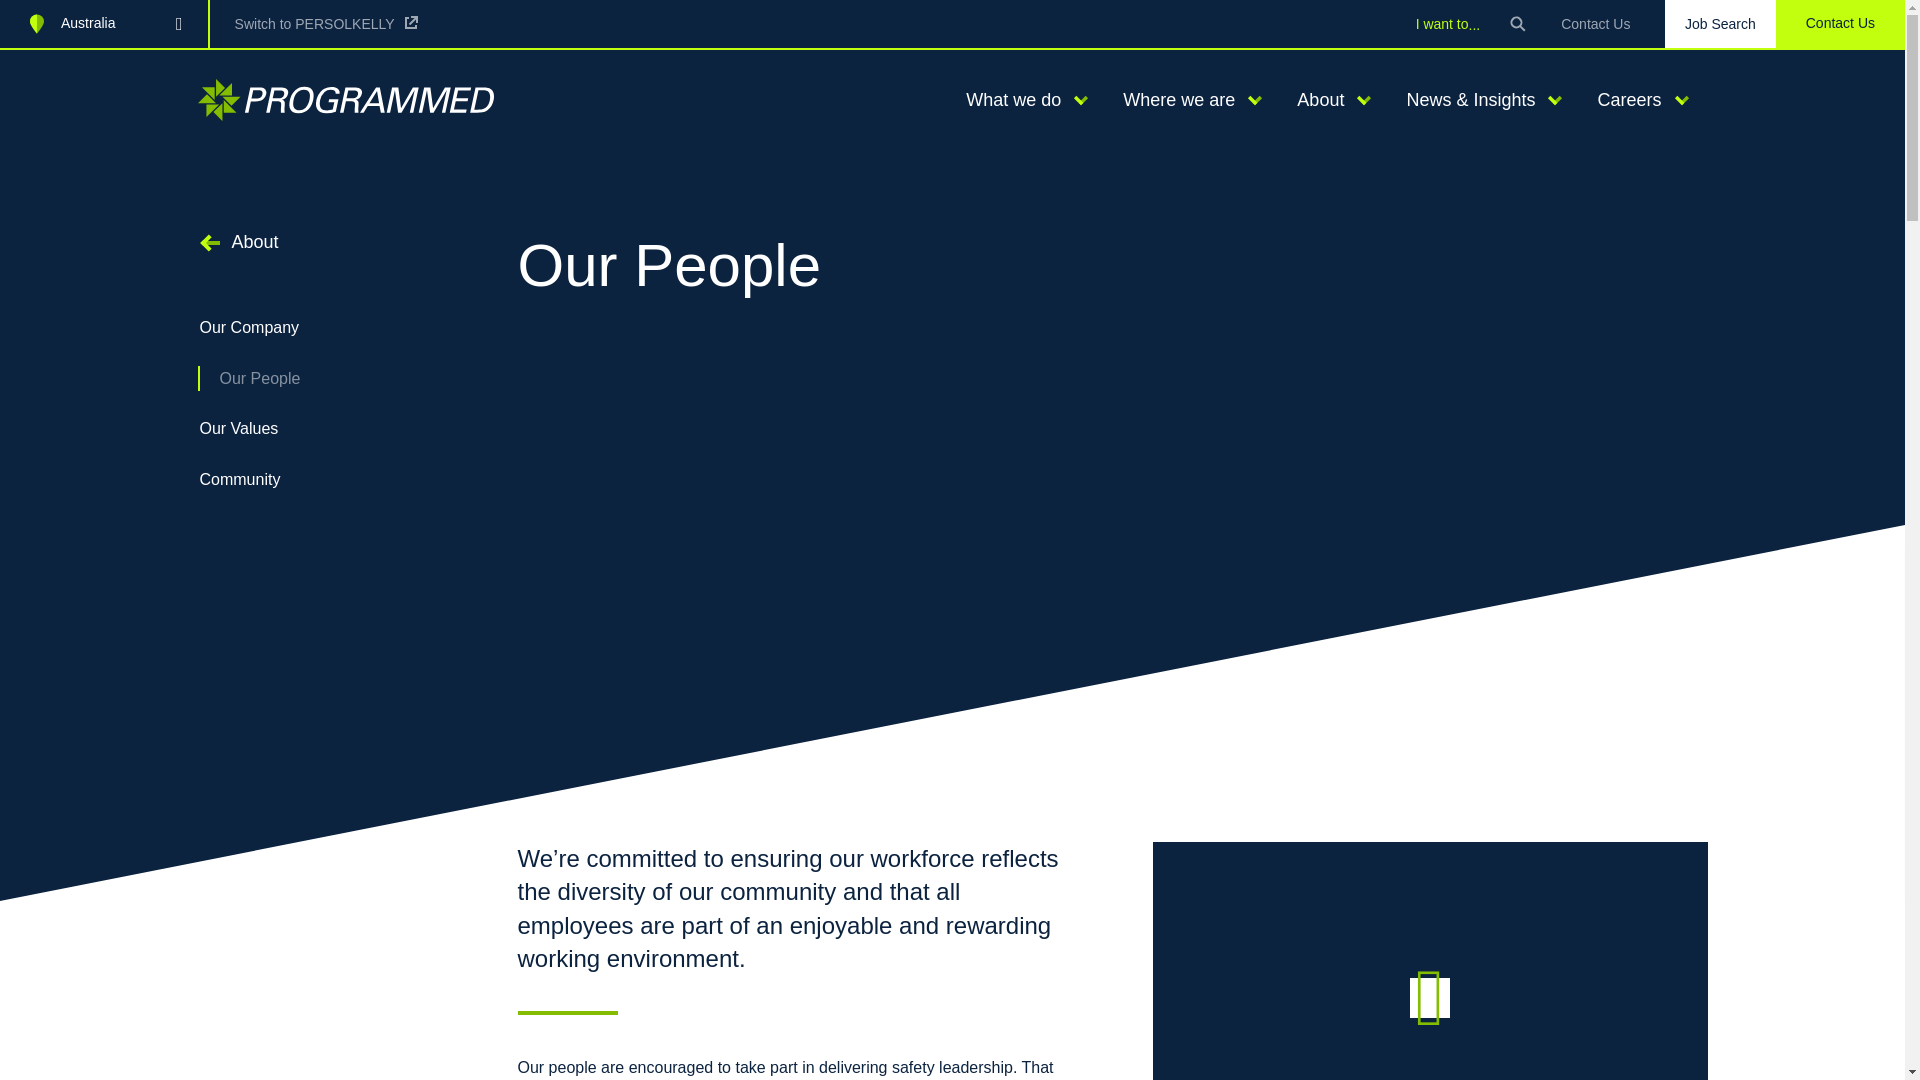 This screenshot has height=1080, width=1920. What do you see at coordinates (326, 23) in the screenshot?
I see `Switch to PERSOLKELLY` at bounding box center [326, 23].